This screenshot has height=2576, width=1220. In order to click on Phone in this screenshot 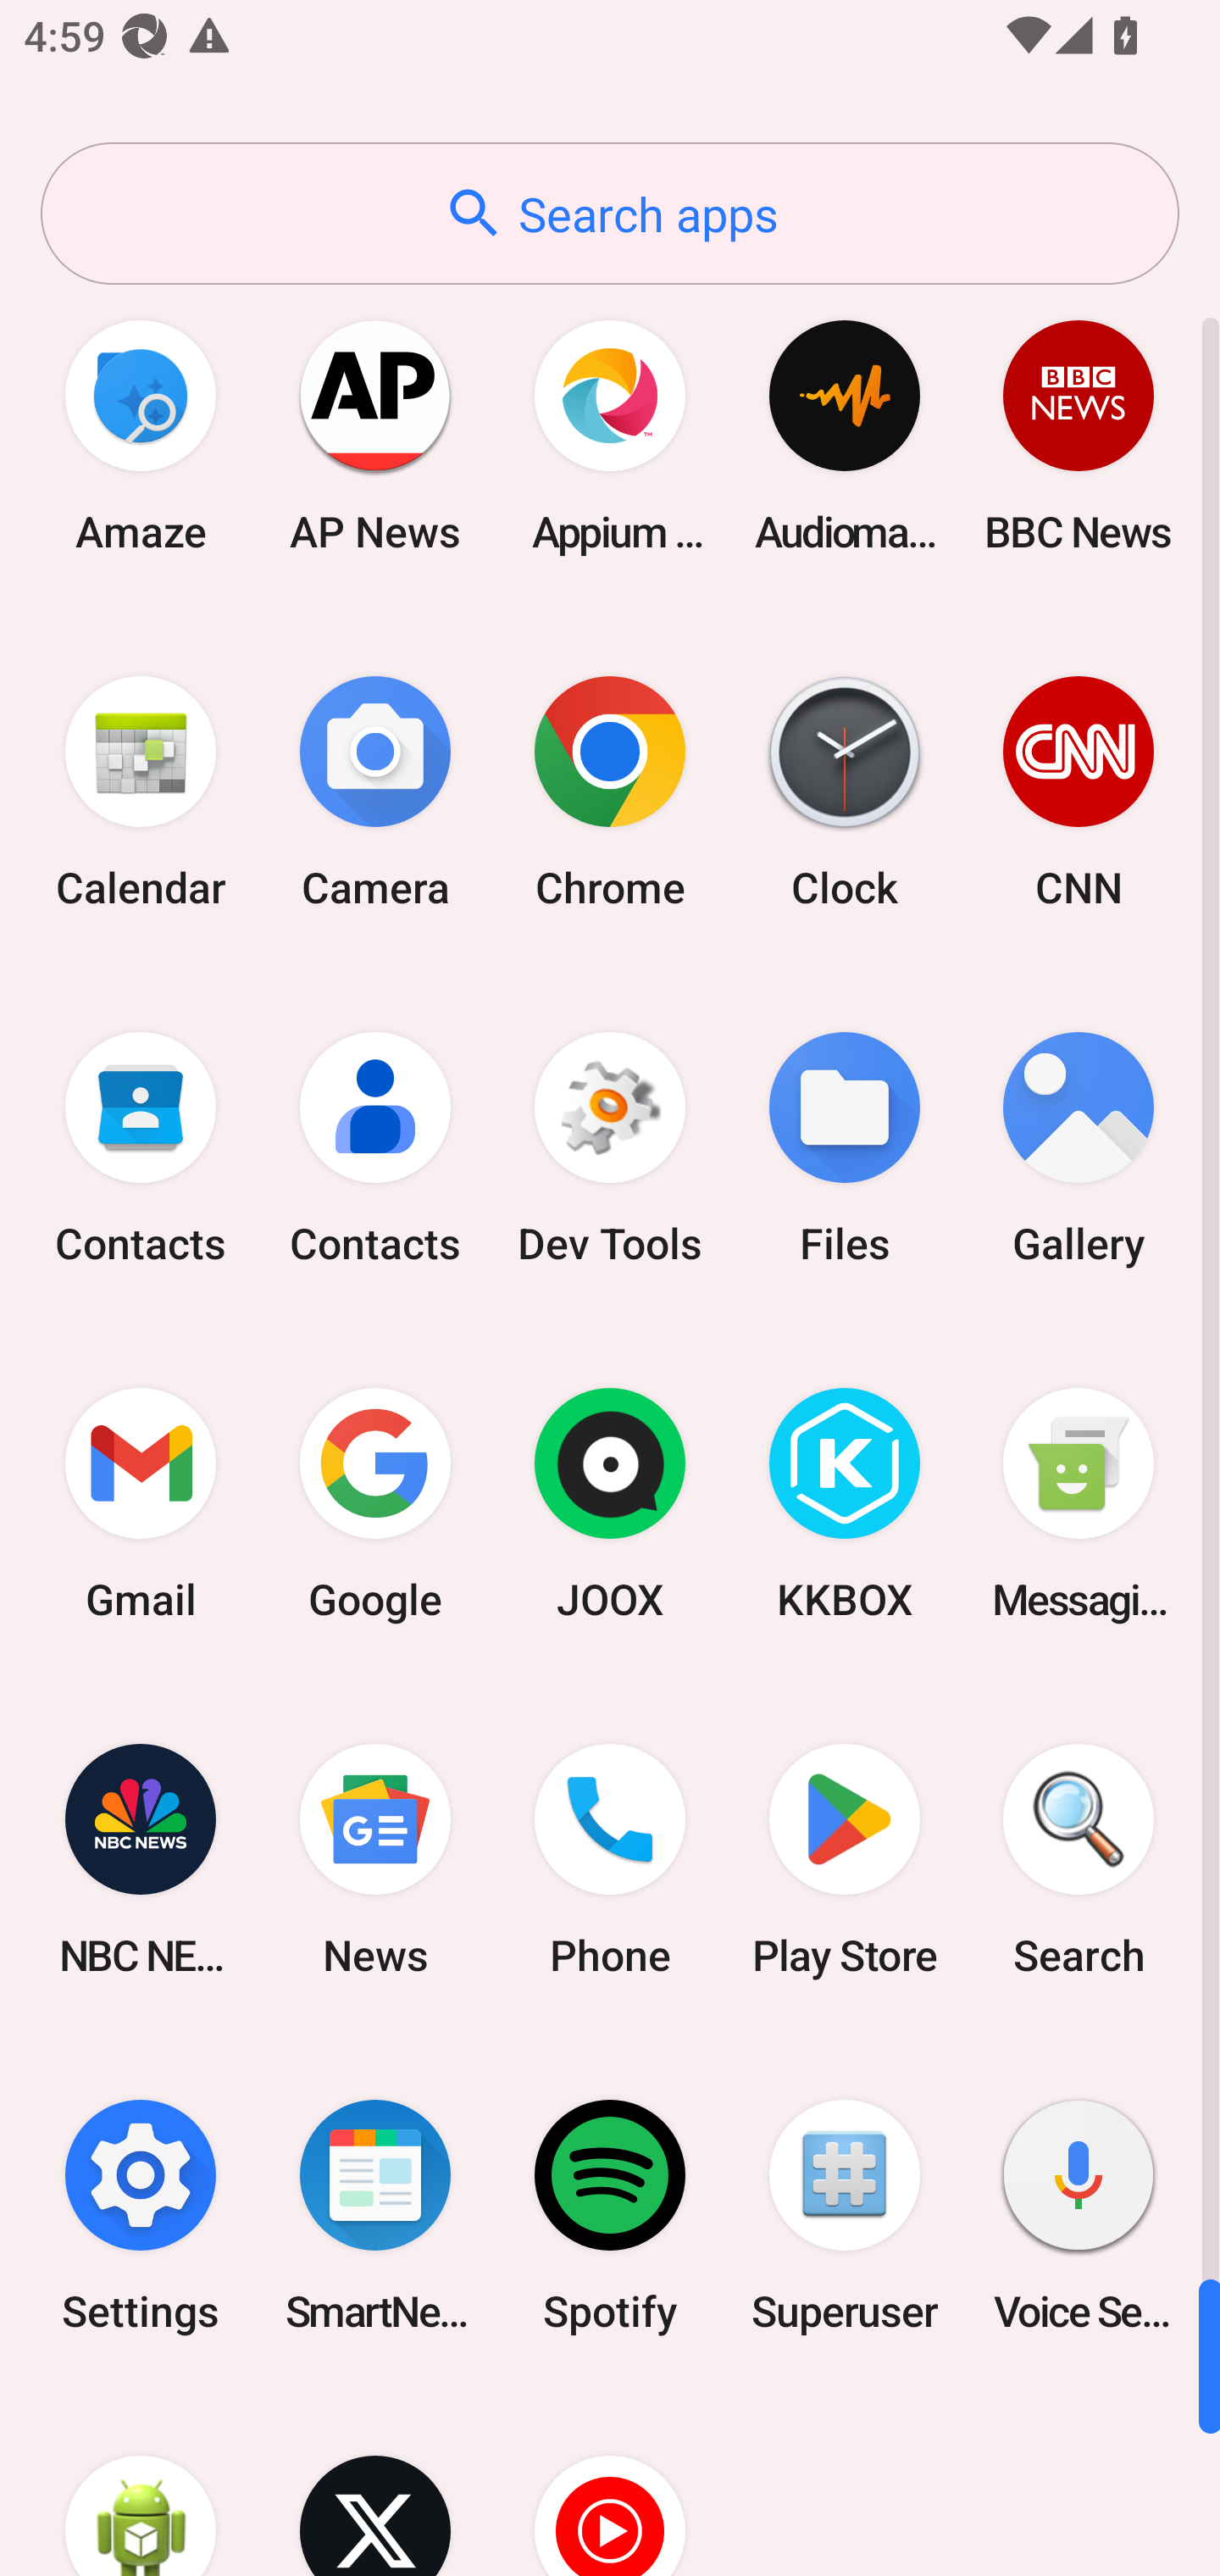, I will do `click(610, 1859)`.